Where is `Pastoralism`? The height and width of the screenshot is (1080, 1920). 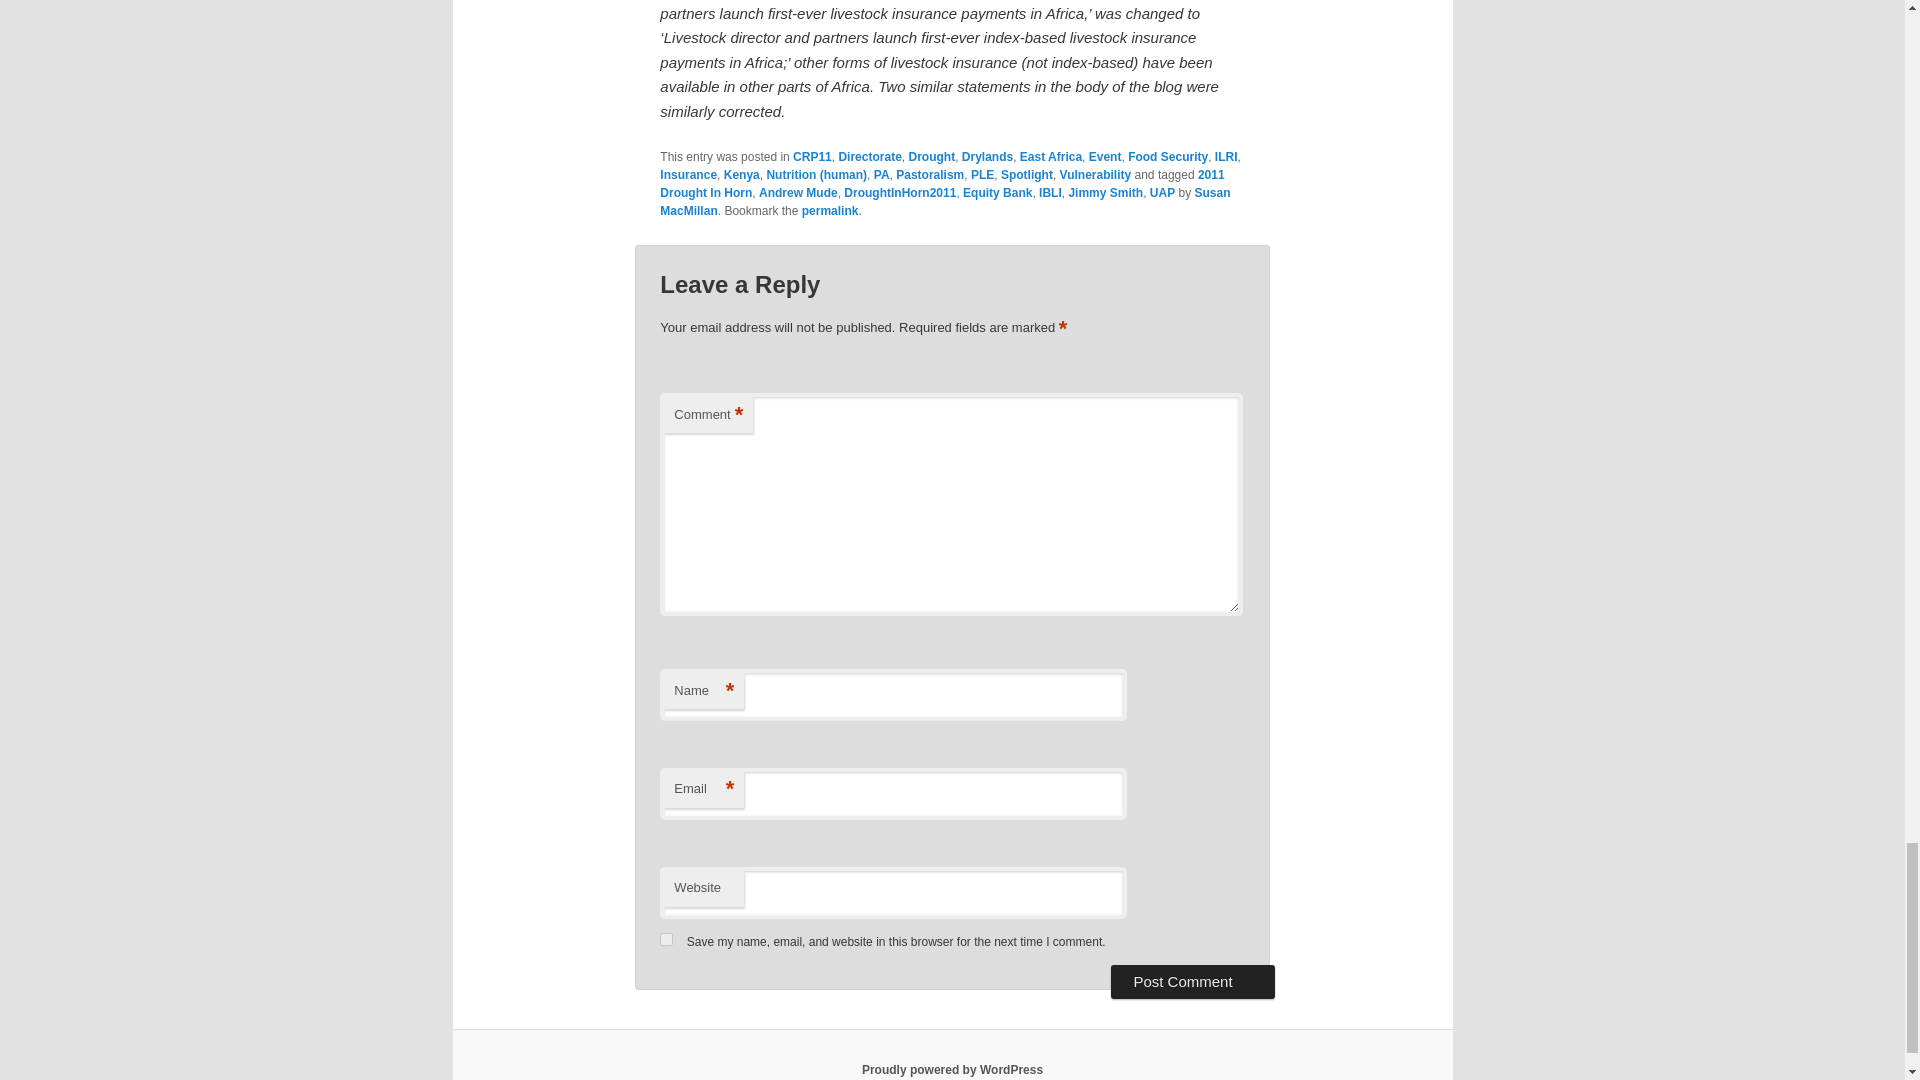 Pastoralism is located at coordinates (930, 175).